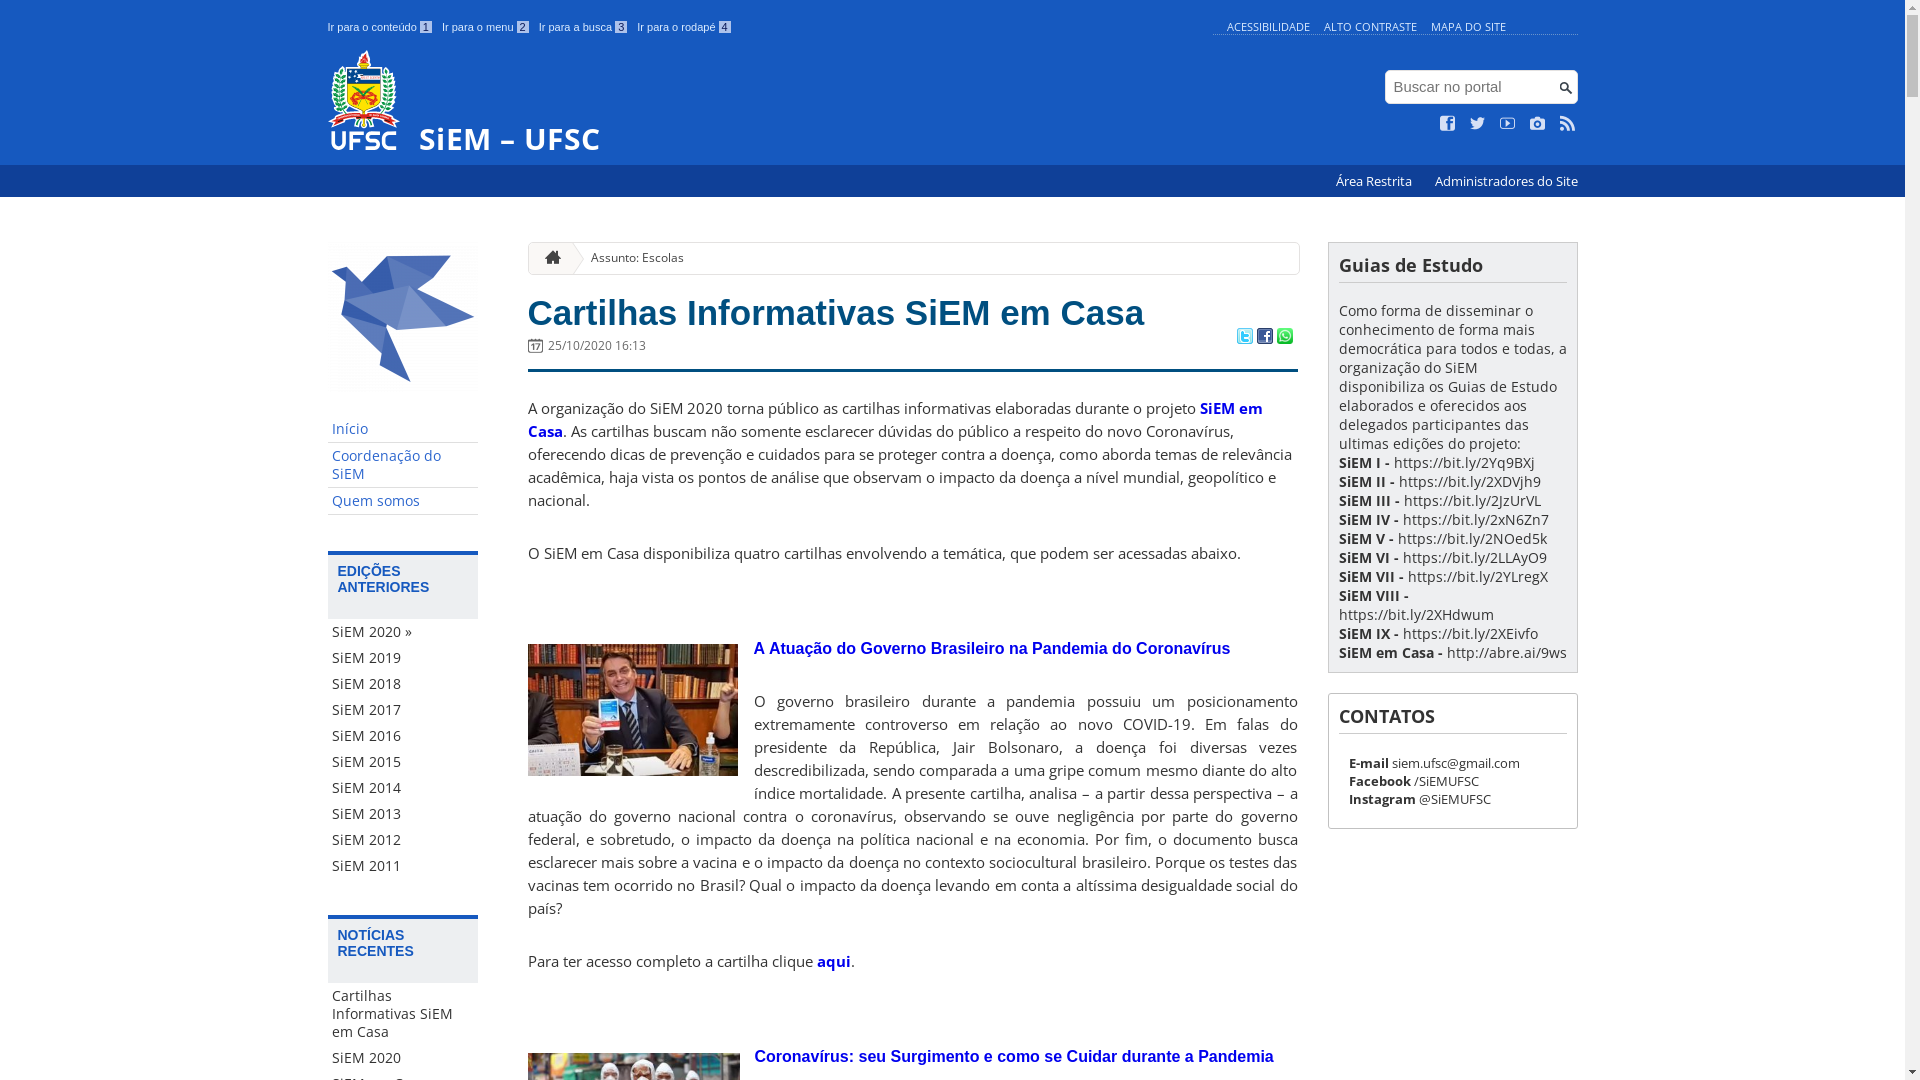 This screenshot has width=1920, height=1080. I want to click on SiEM 2019, so click(403, 658).